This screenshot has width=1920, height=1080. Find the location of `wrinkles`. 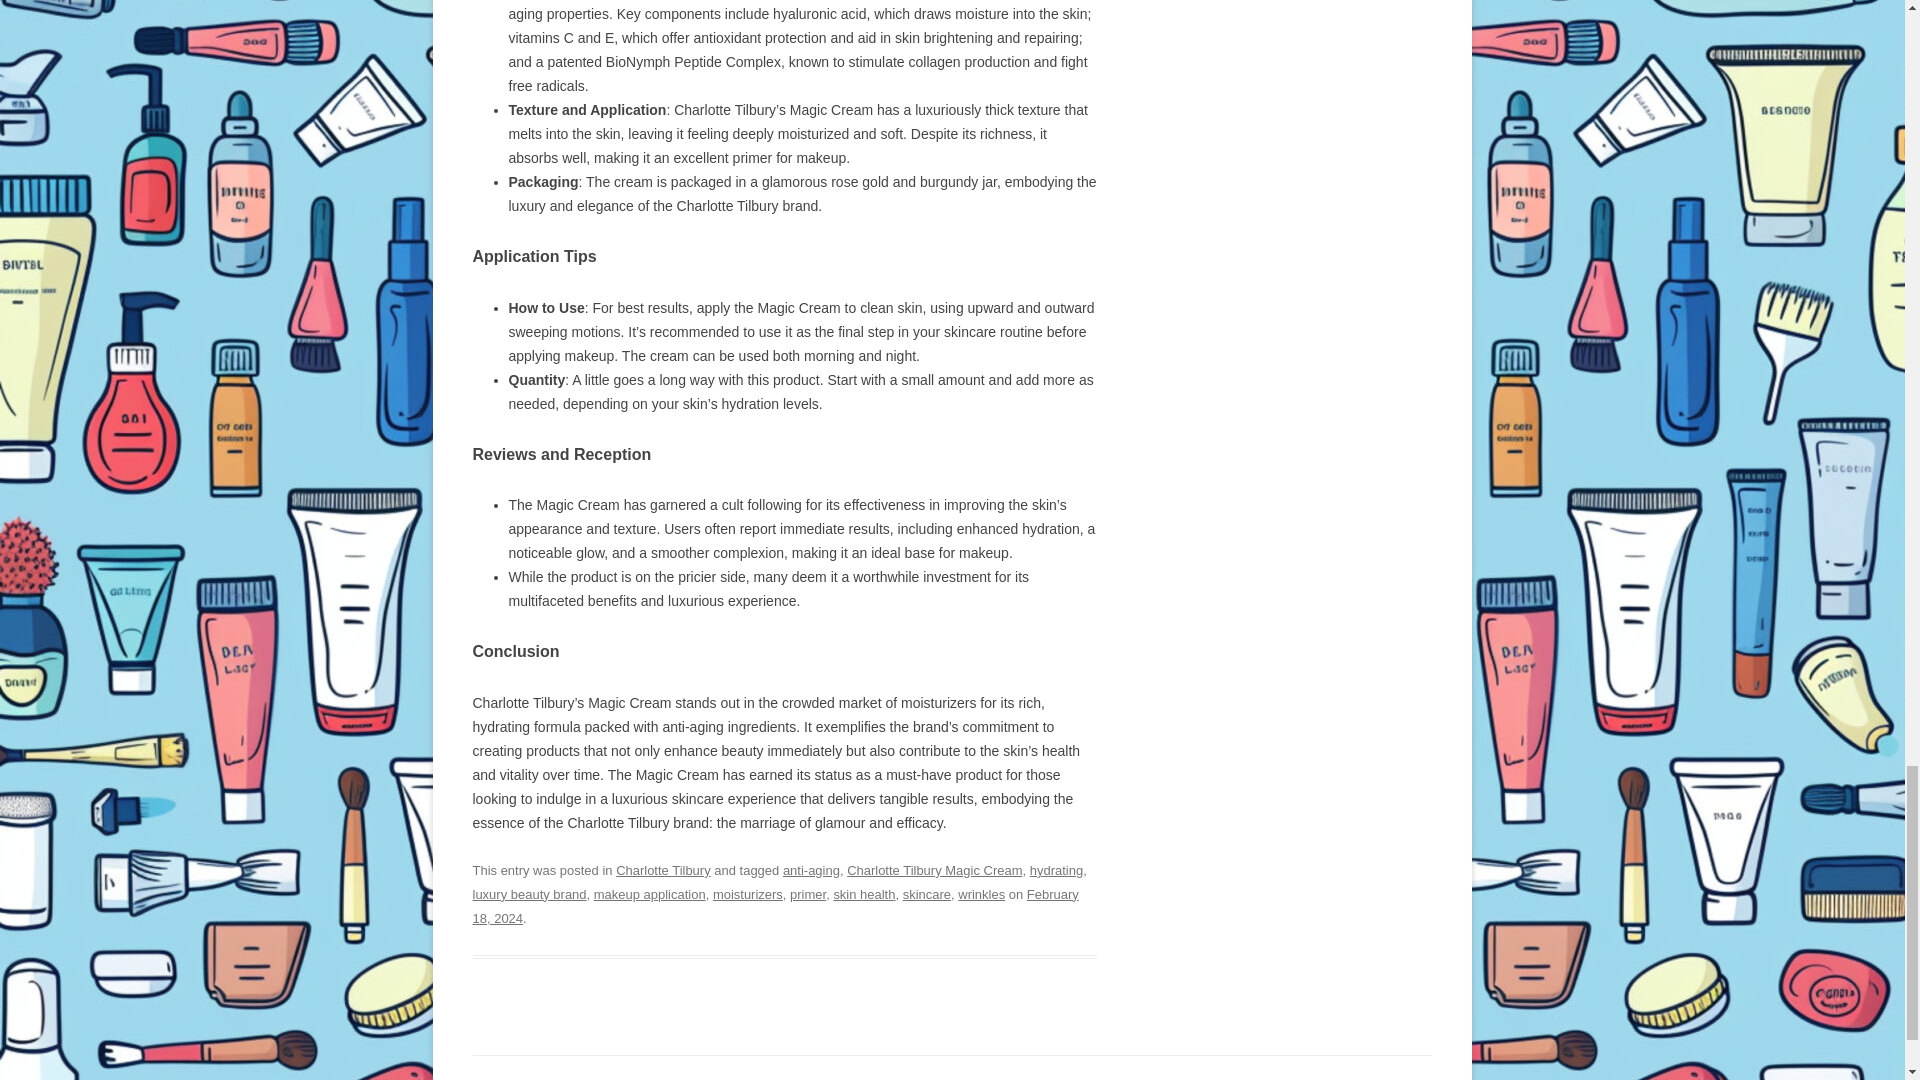

wrinkles is located at coordinates (981, 894).